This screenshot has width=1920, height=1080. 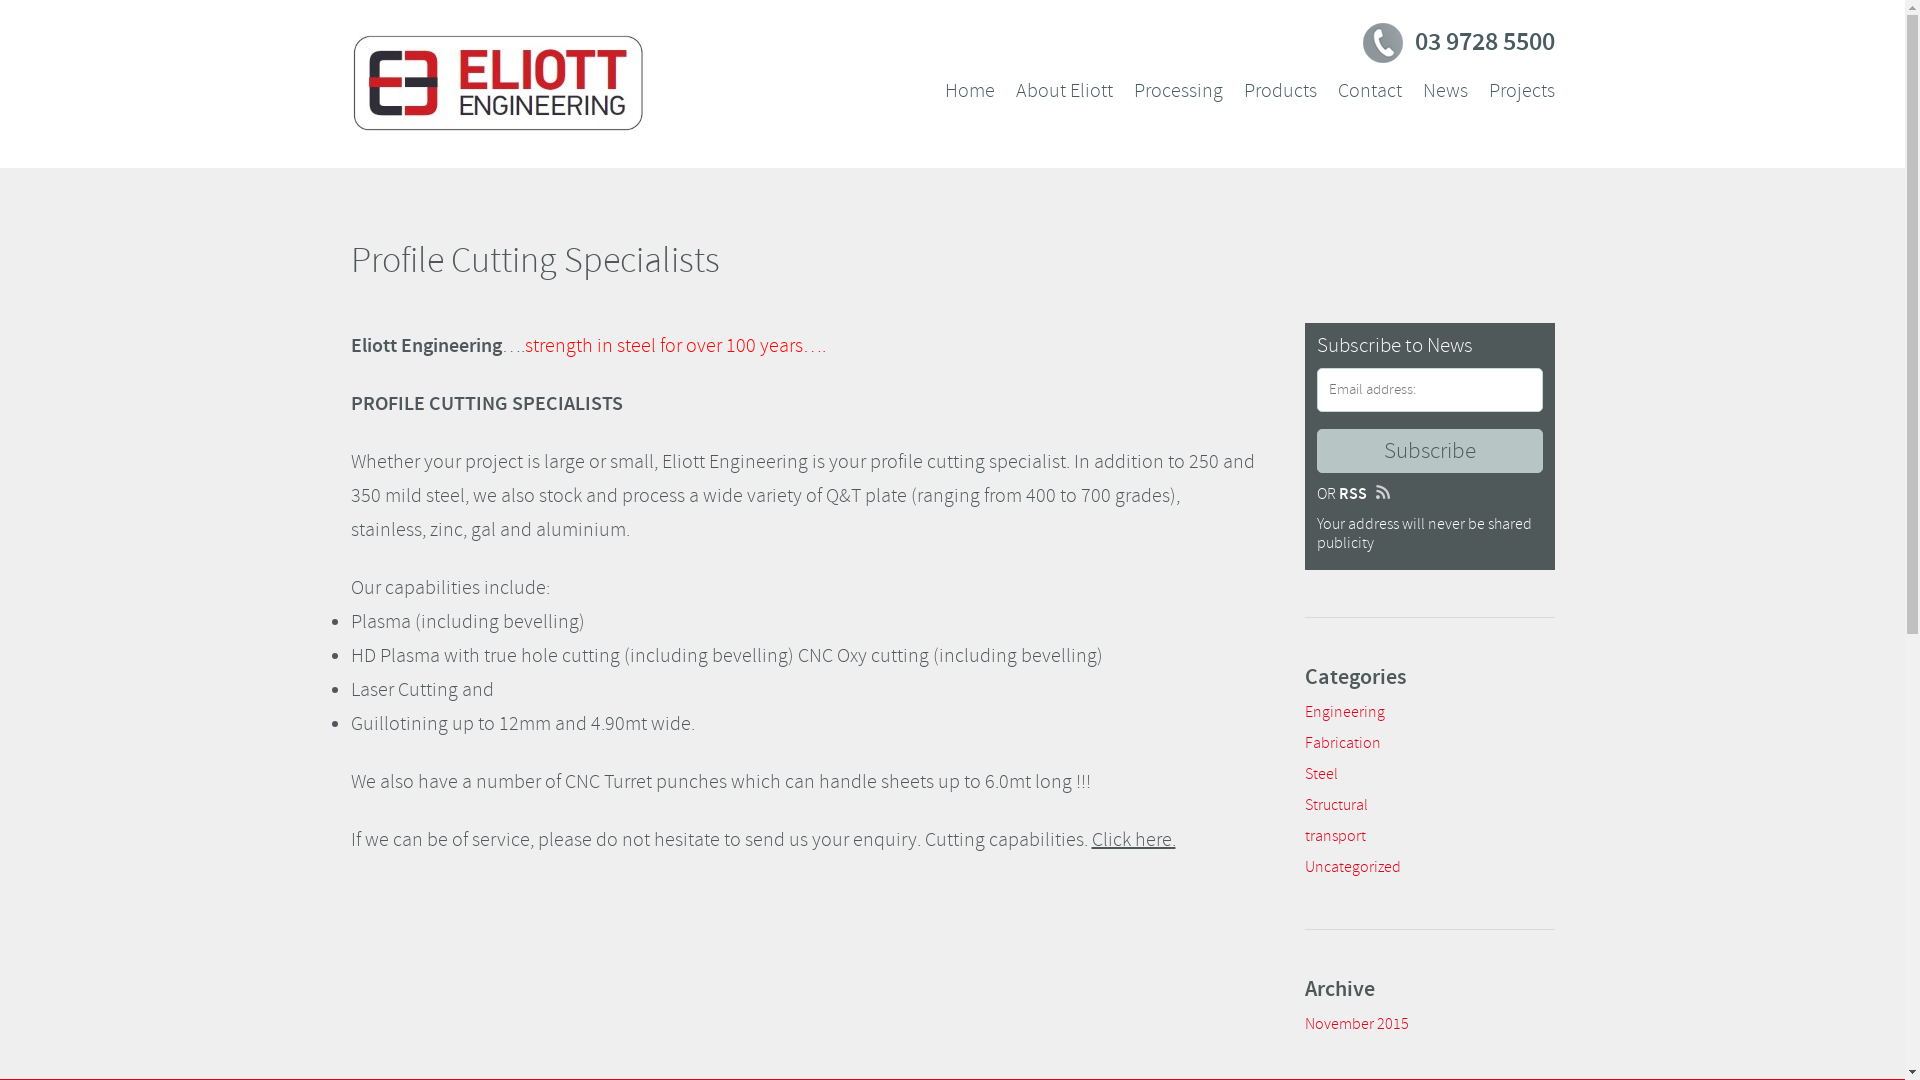 What do you see at coordinates (1352, 867) in the screenshot?
I see `Uncategorized` at bounding box center [1352, 867].